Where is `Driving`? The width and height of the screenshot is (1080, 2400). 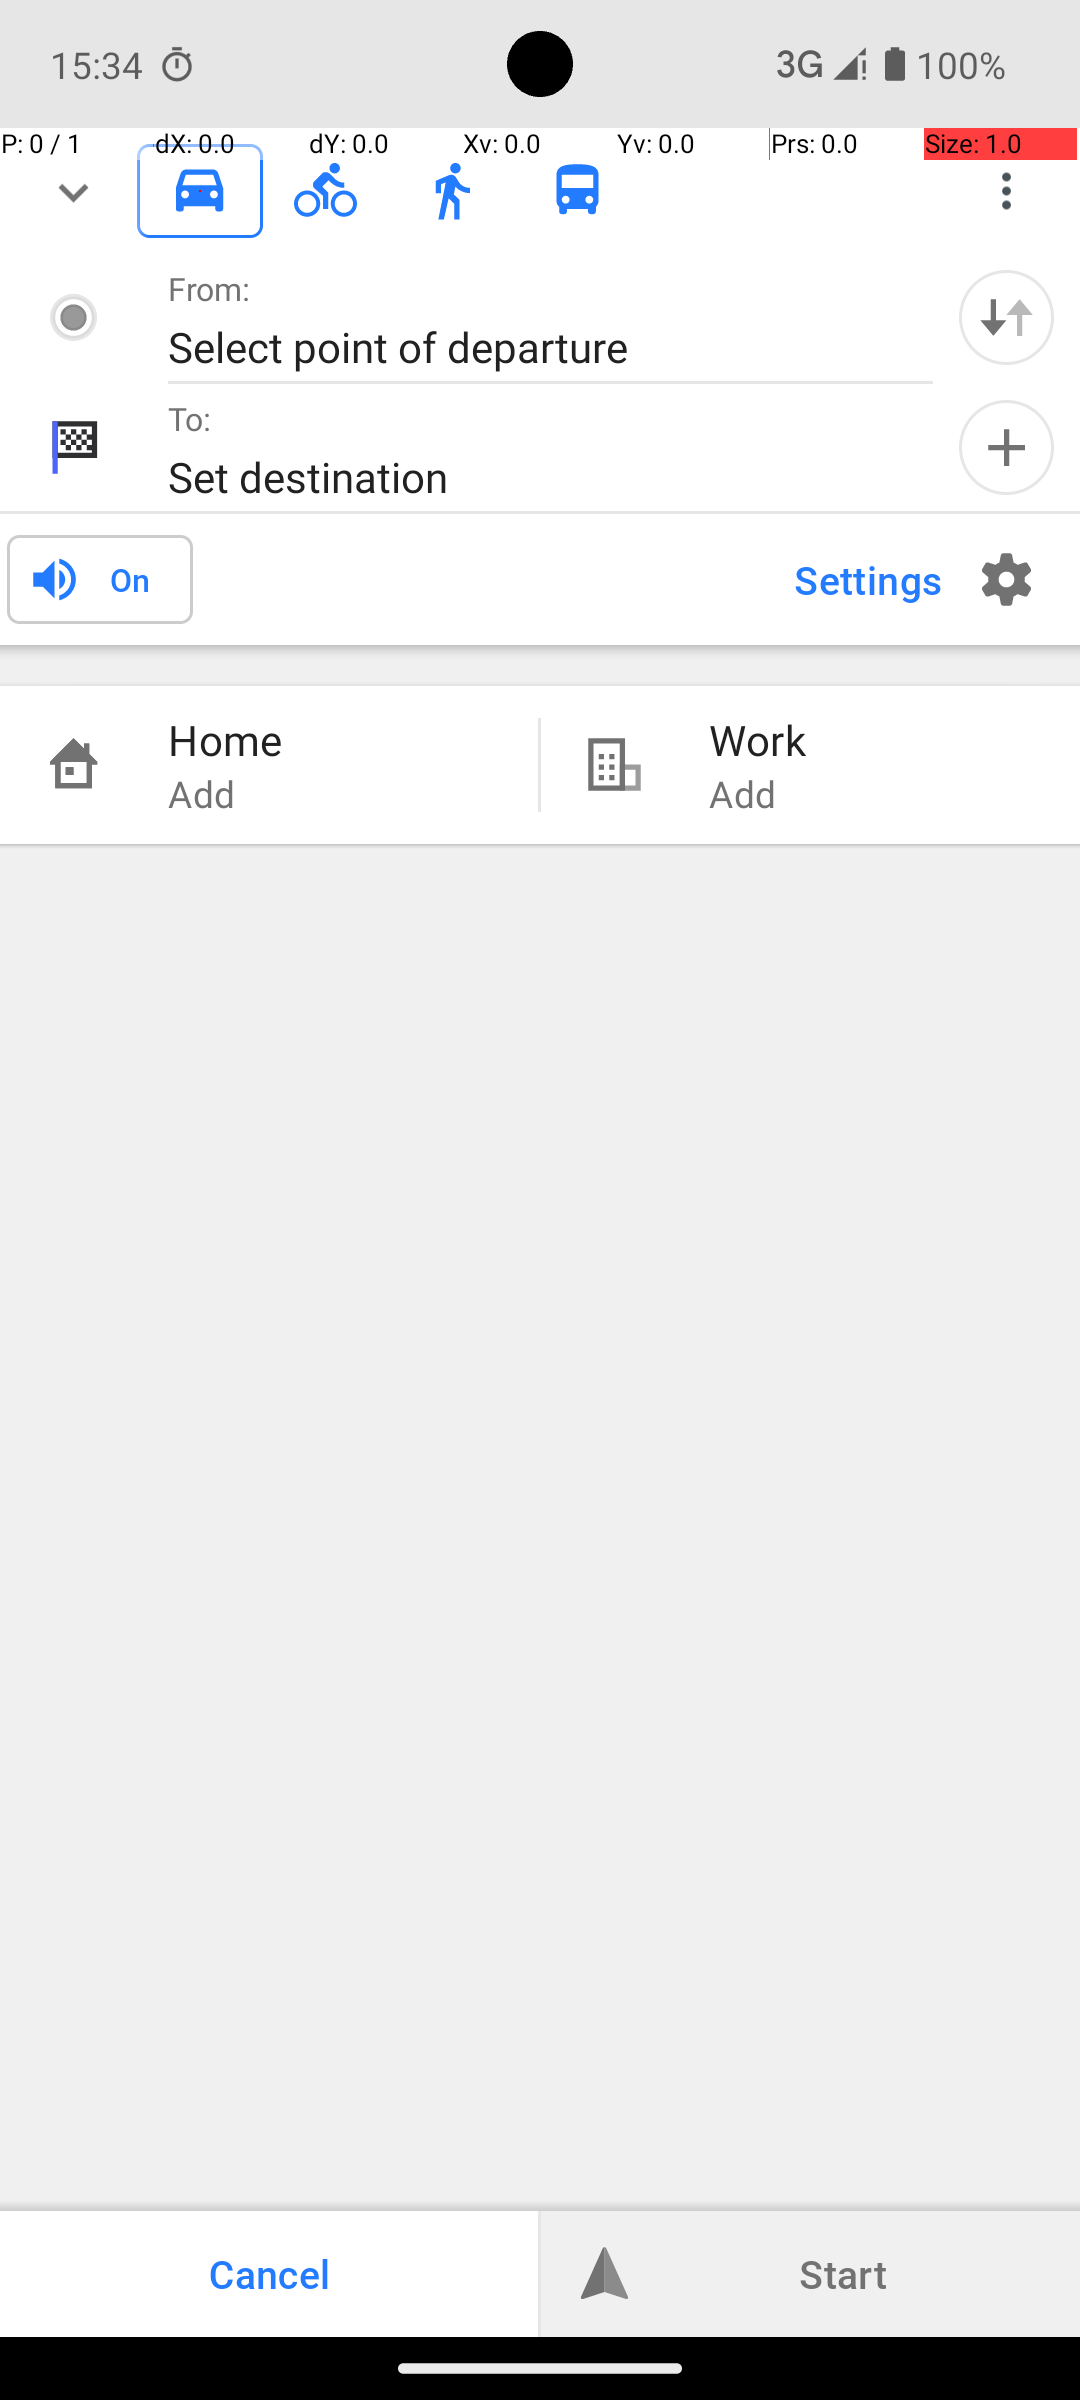 Driving is located at coordinates (200, 191).